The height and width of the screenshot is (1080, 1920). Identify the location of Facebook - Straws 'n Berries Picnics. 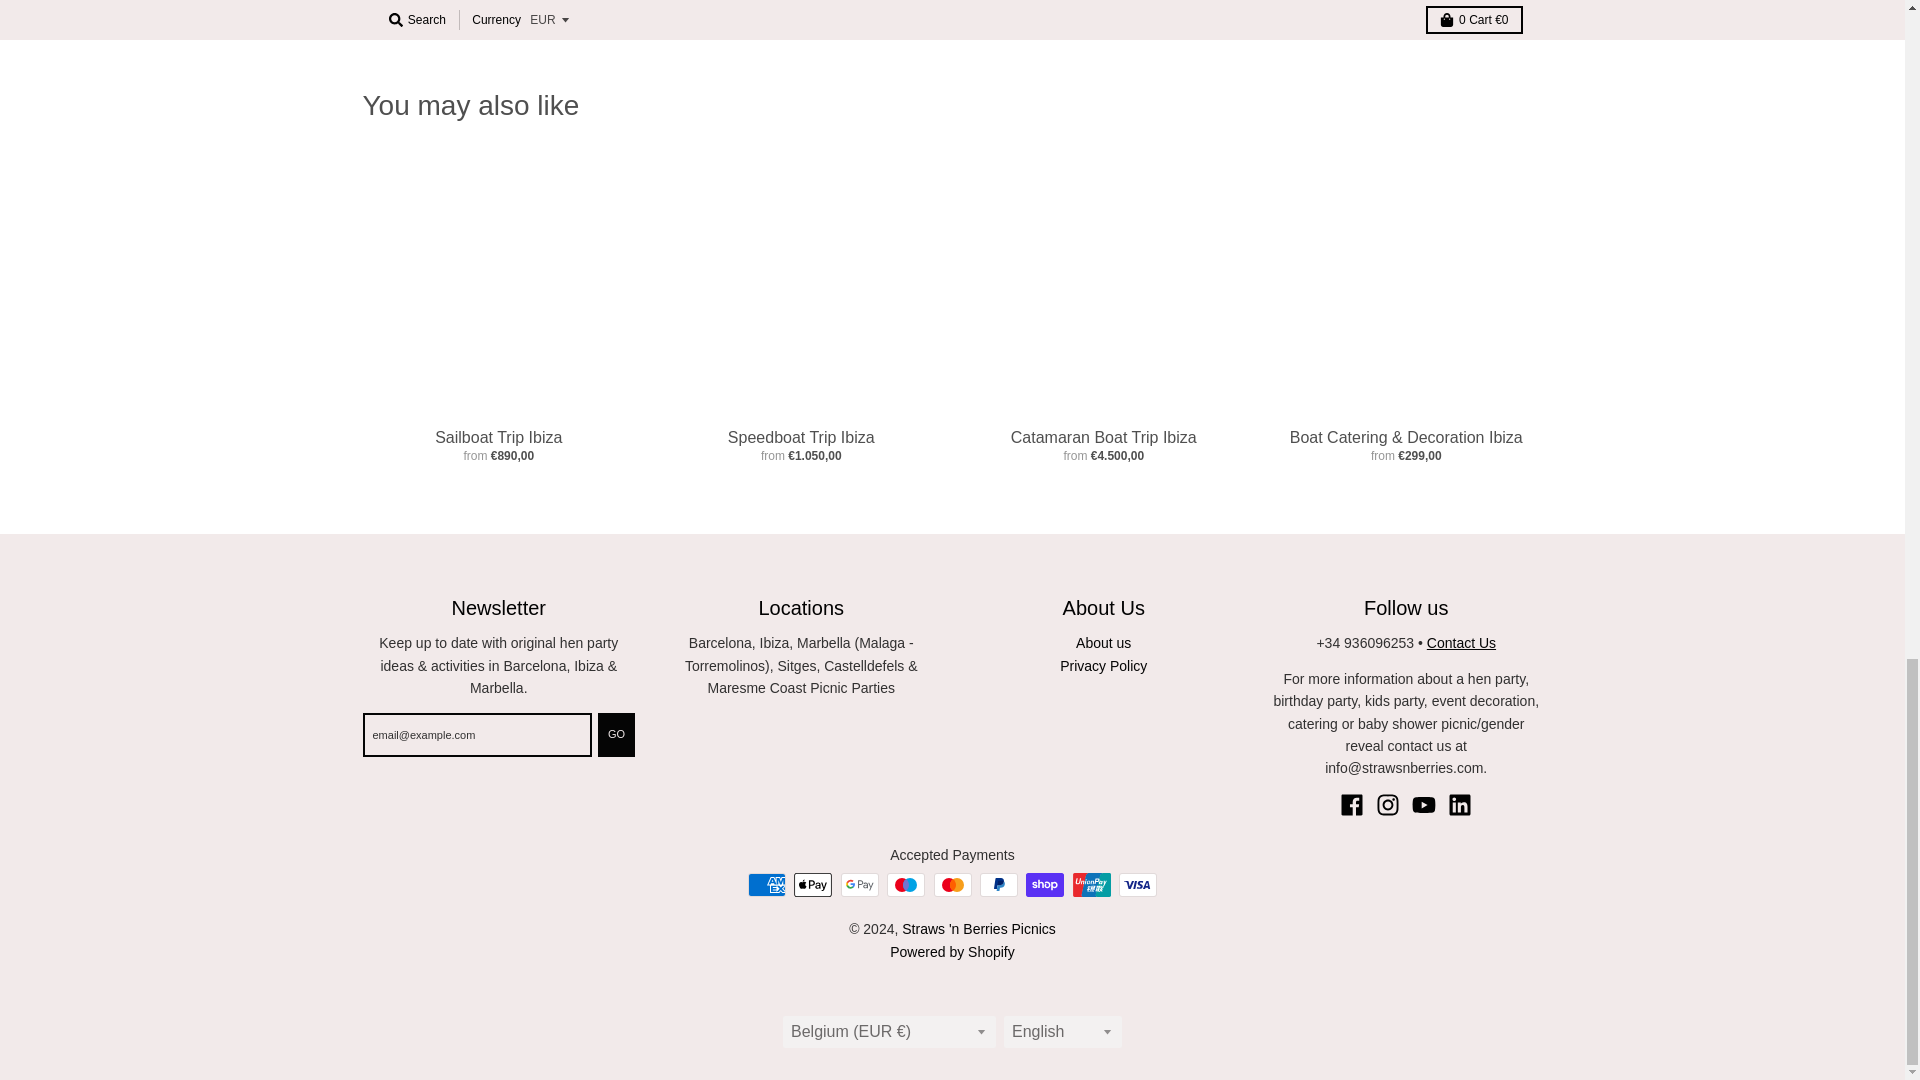
(1352, 804).